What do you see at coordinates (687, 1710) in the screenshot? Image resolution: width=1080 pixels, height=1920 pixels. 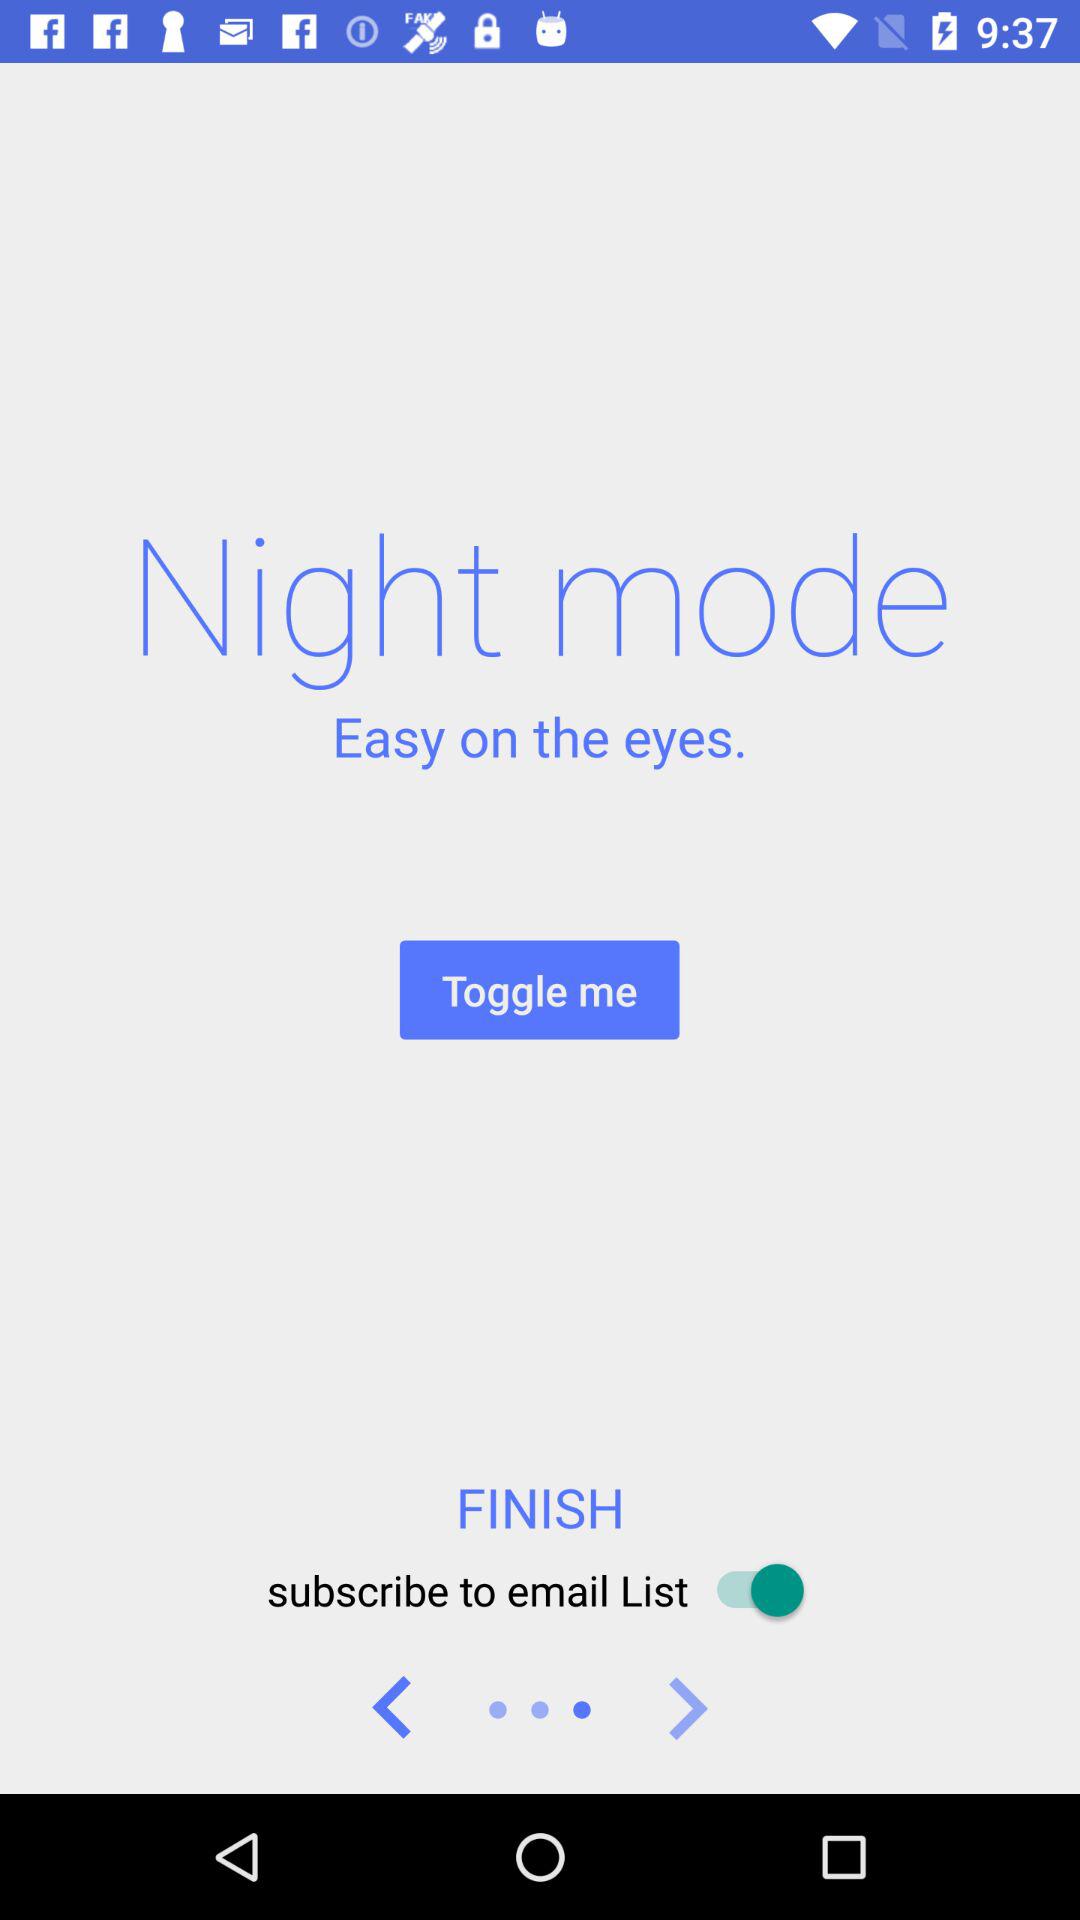 I see `go forward` at bounding box center [687, 1710].